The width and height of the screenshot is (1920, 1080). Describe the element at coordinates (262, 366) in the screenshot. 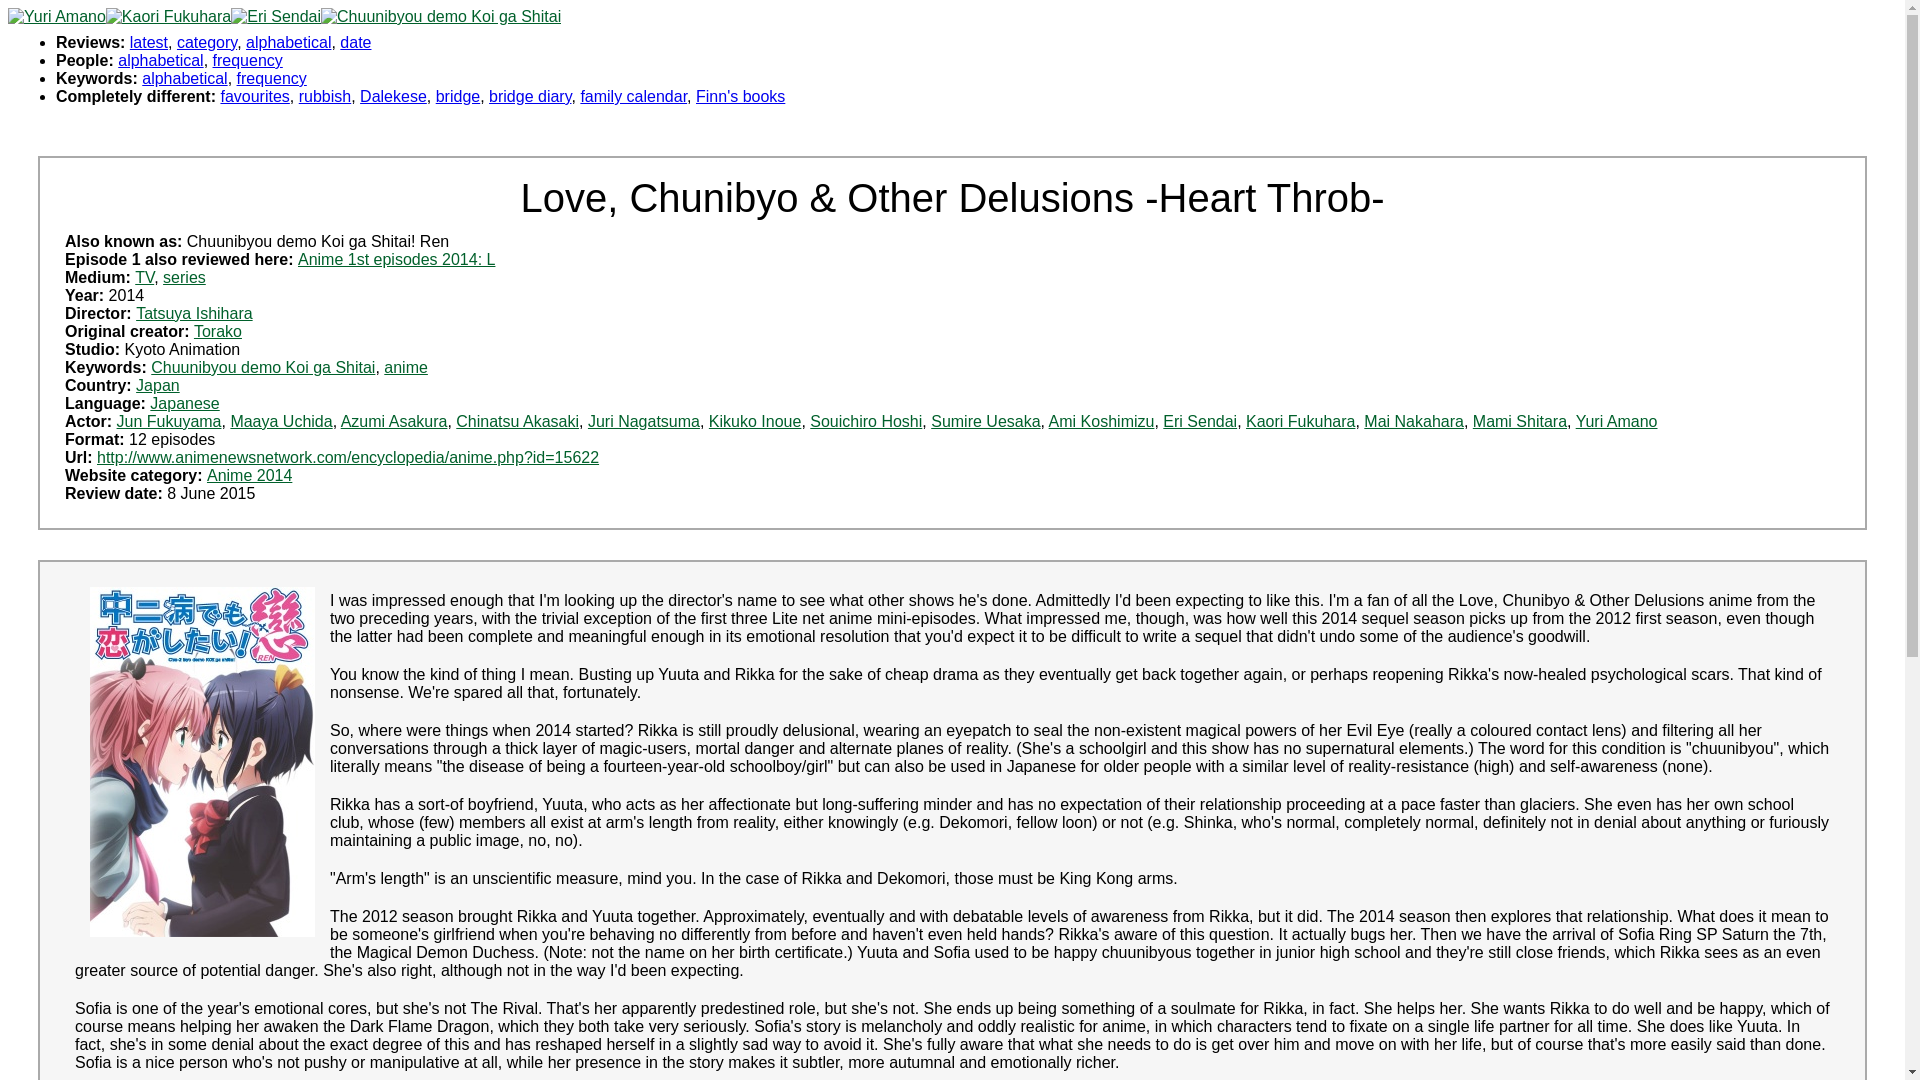

I see `Chuunibyou demo Koi ga Shitai` at that location.